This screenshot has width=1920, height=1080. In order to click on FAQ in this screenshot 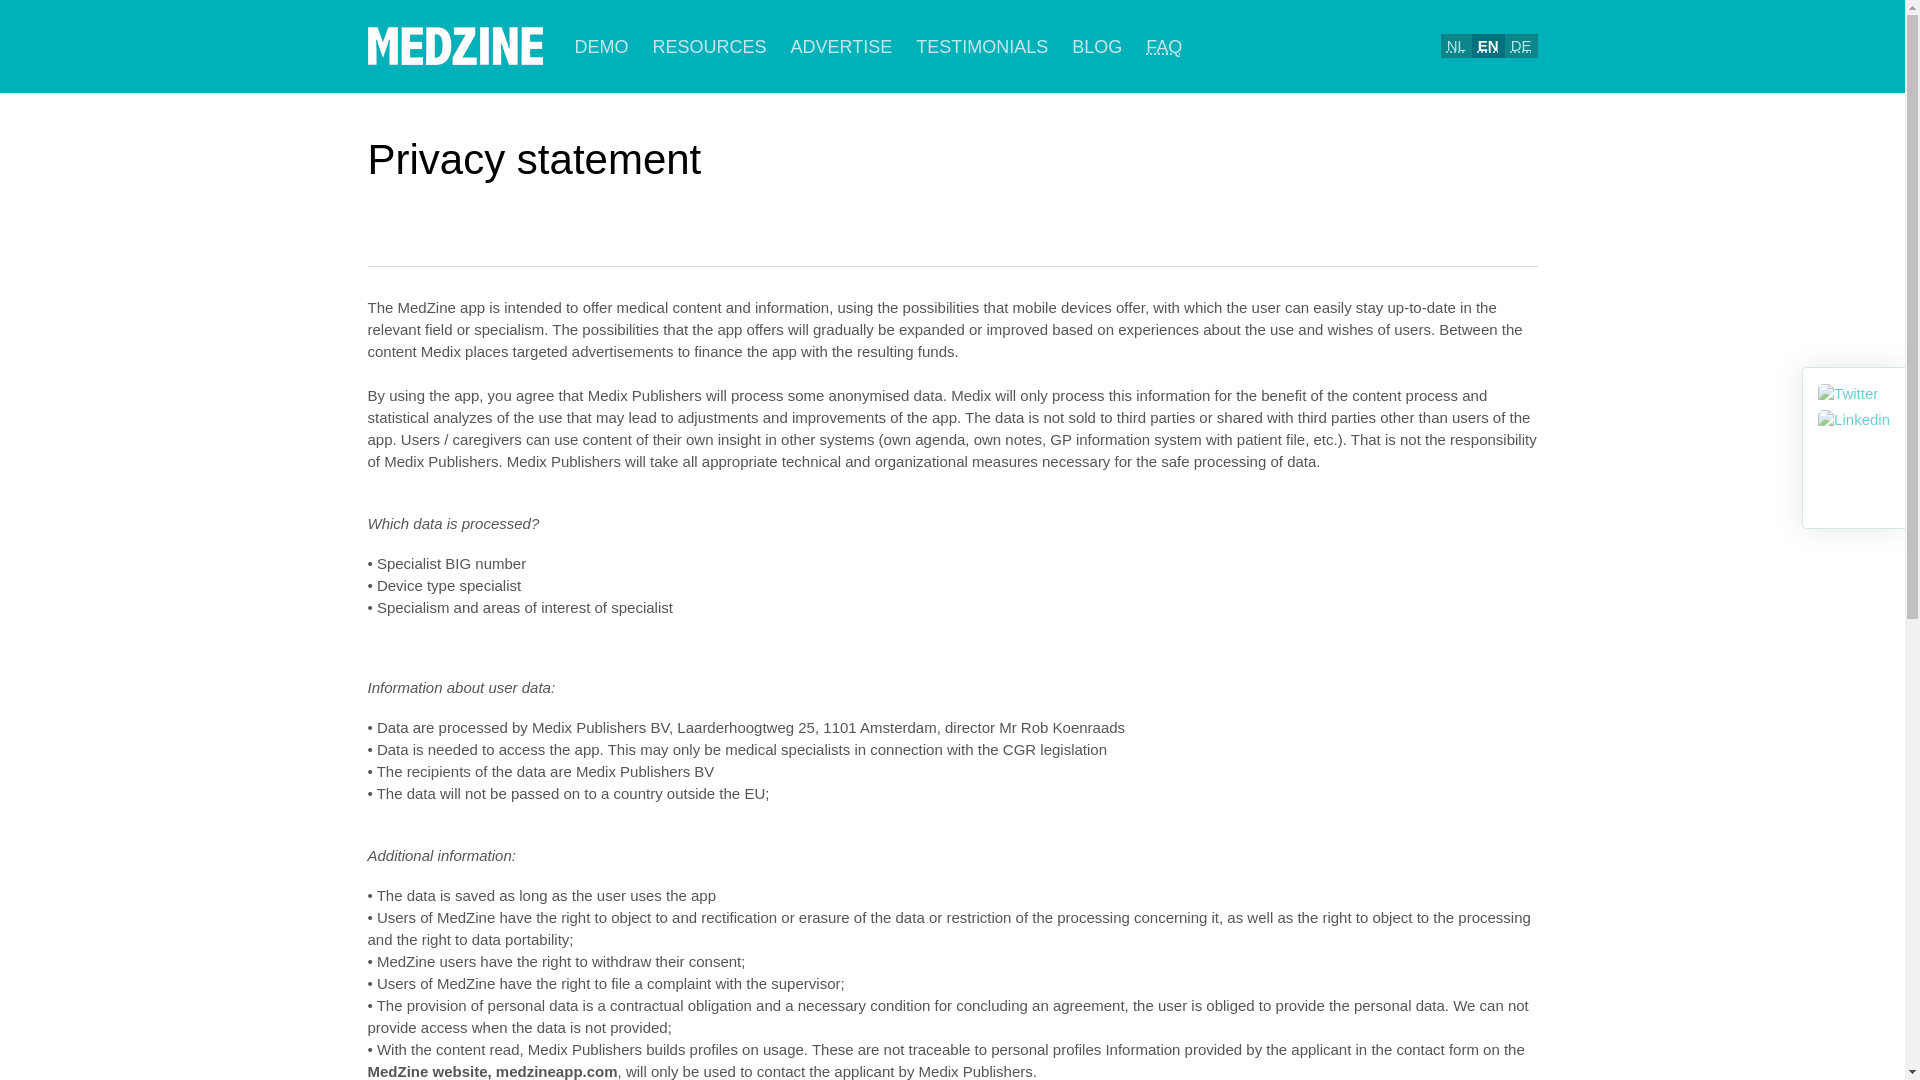, I will do `click(1164, 46)`.